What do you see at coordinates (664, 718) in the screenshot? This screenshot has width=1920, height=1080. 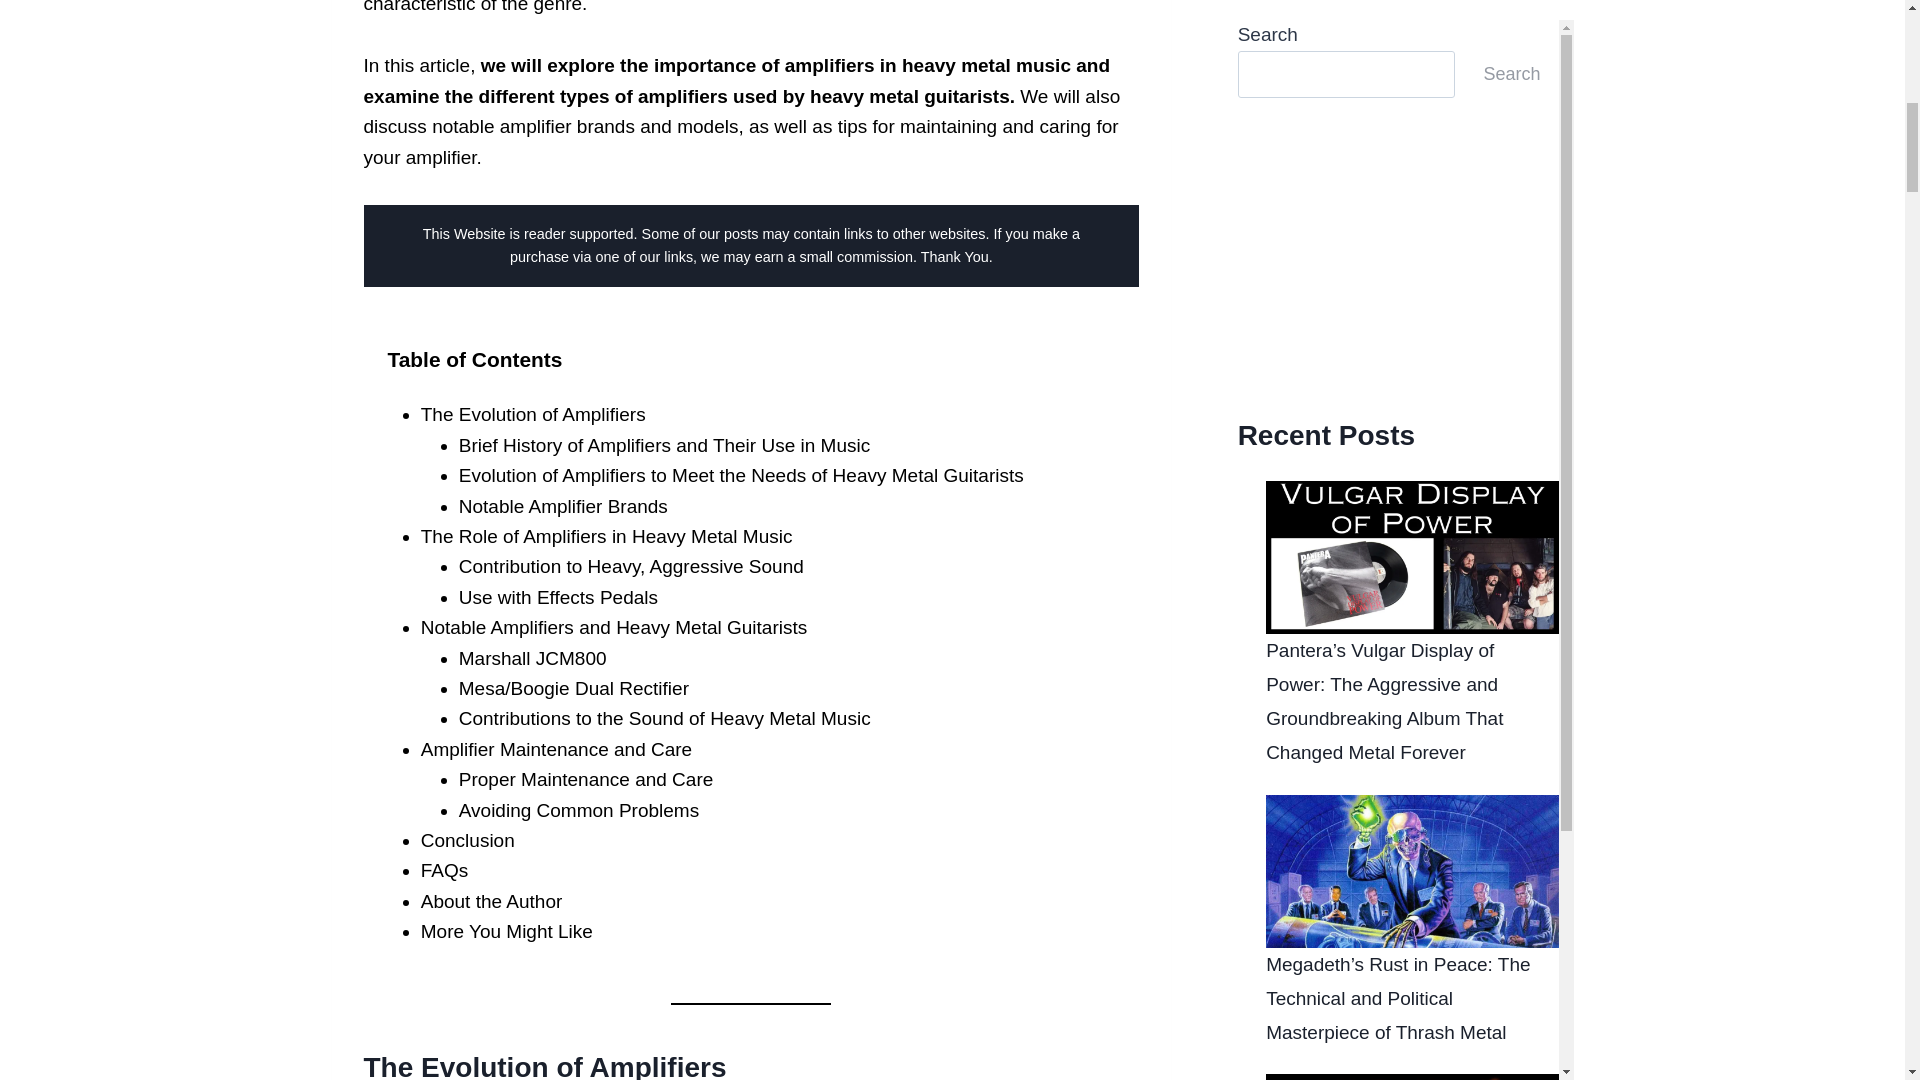 I see `Contributions to the Sound of Heavy Metal Music` at bounding box center [664, 718].